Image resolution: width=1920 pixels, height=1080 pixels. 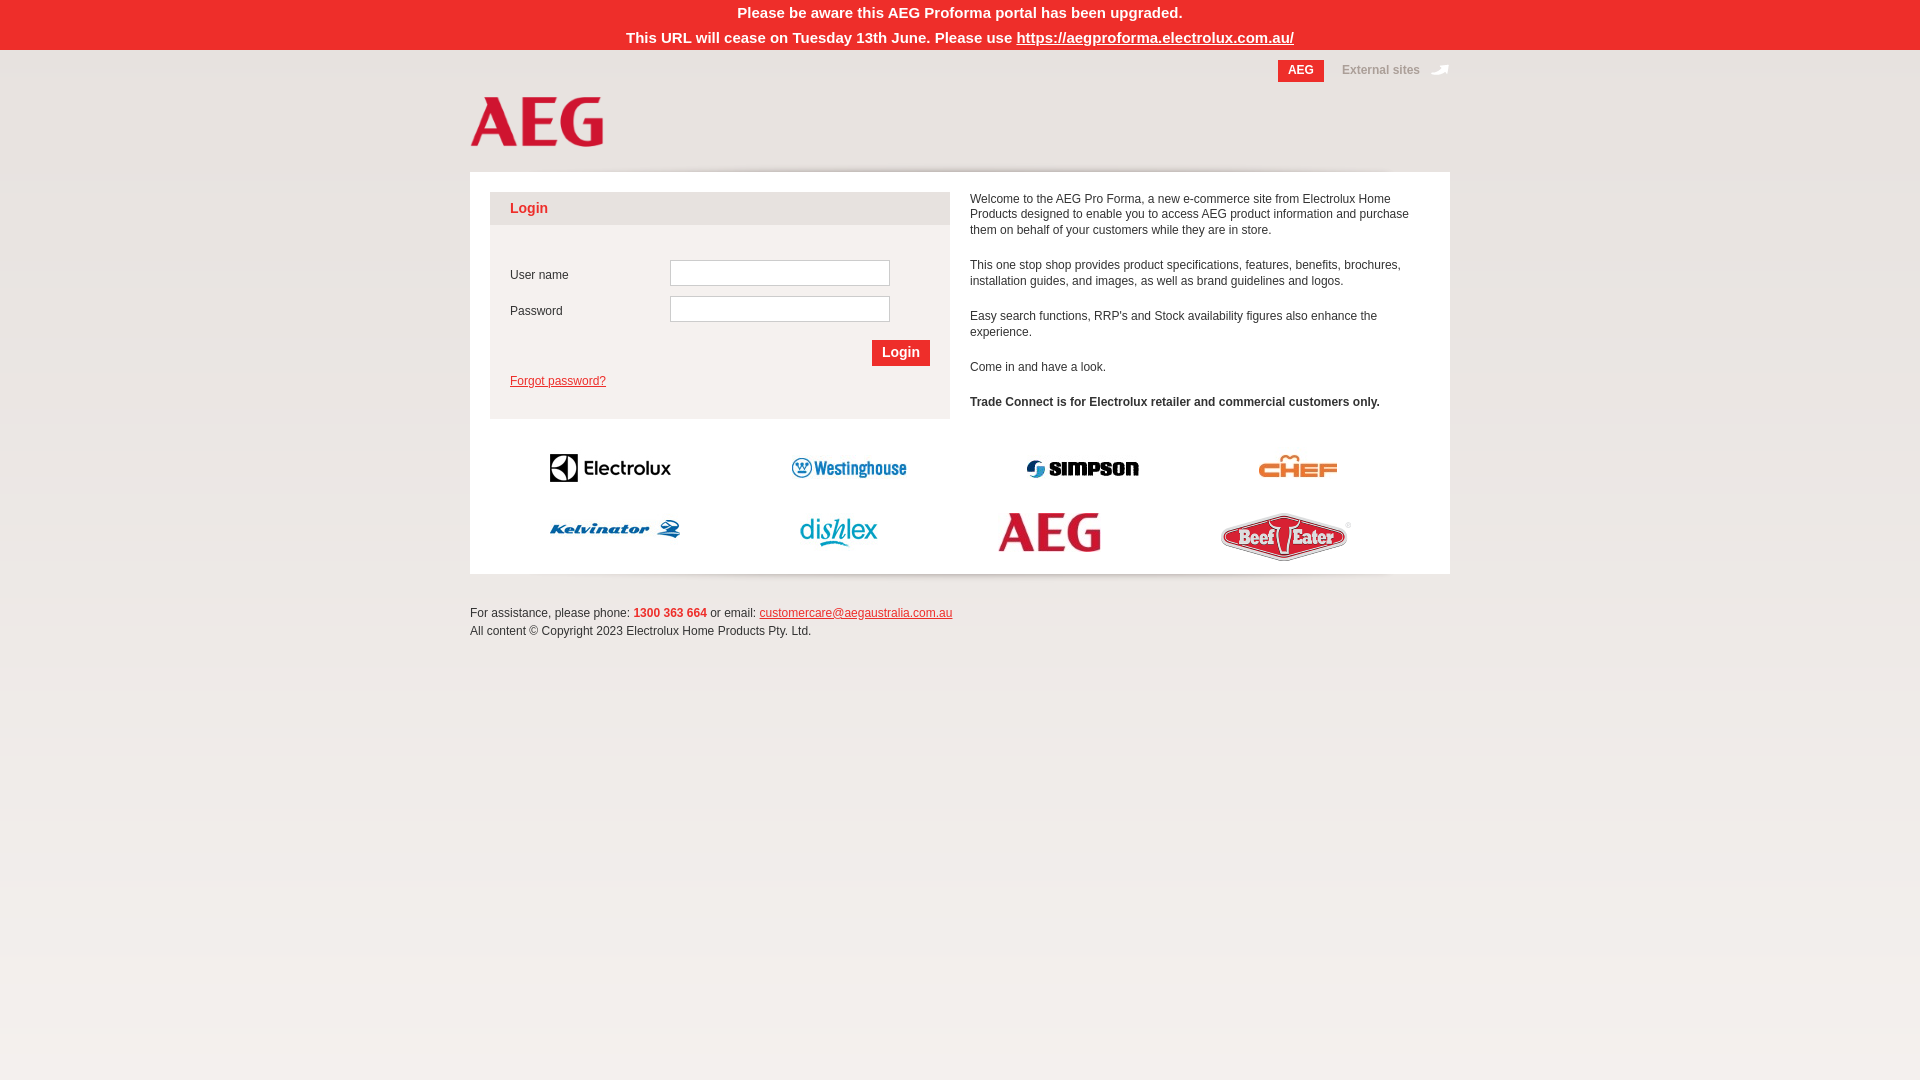 What do you see at coordinates (558, 380) in the screenshot?
I see `Forgot password?` at bounding box center [558, 380].